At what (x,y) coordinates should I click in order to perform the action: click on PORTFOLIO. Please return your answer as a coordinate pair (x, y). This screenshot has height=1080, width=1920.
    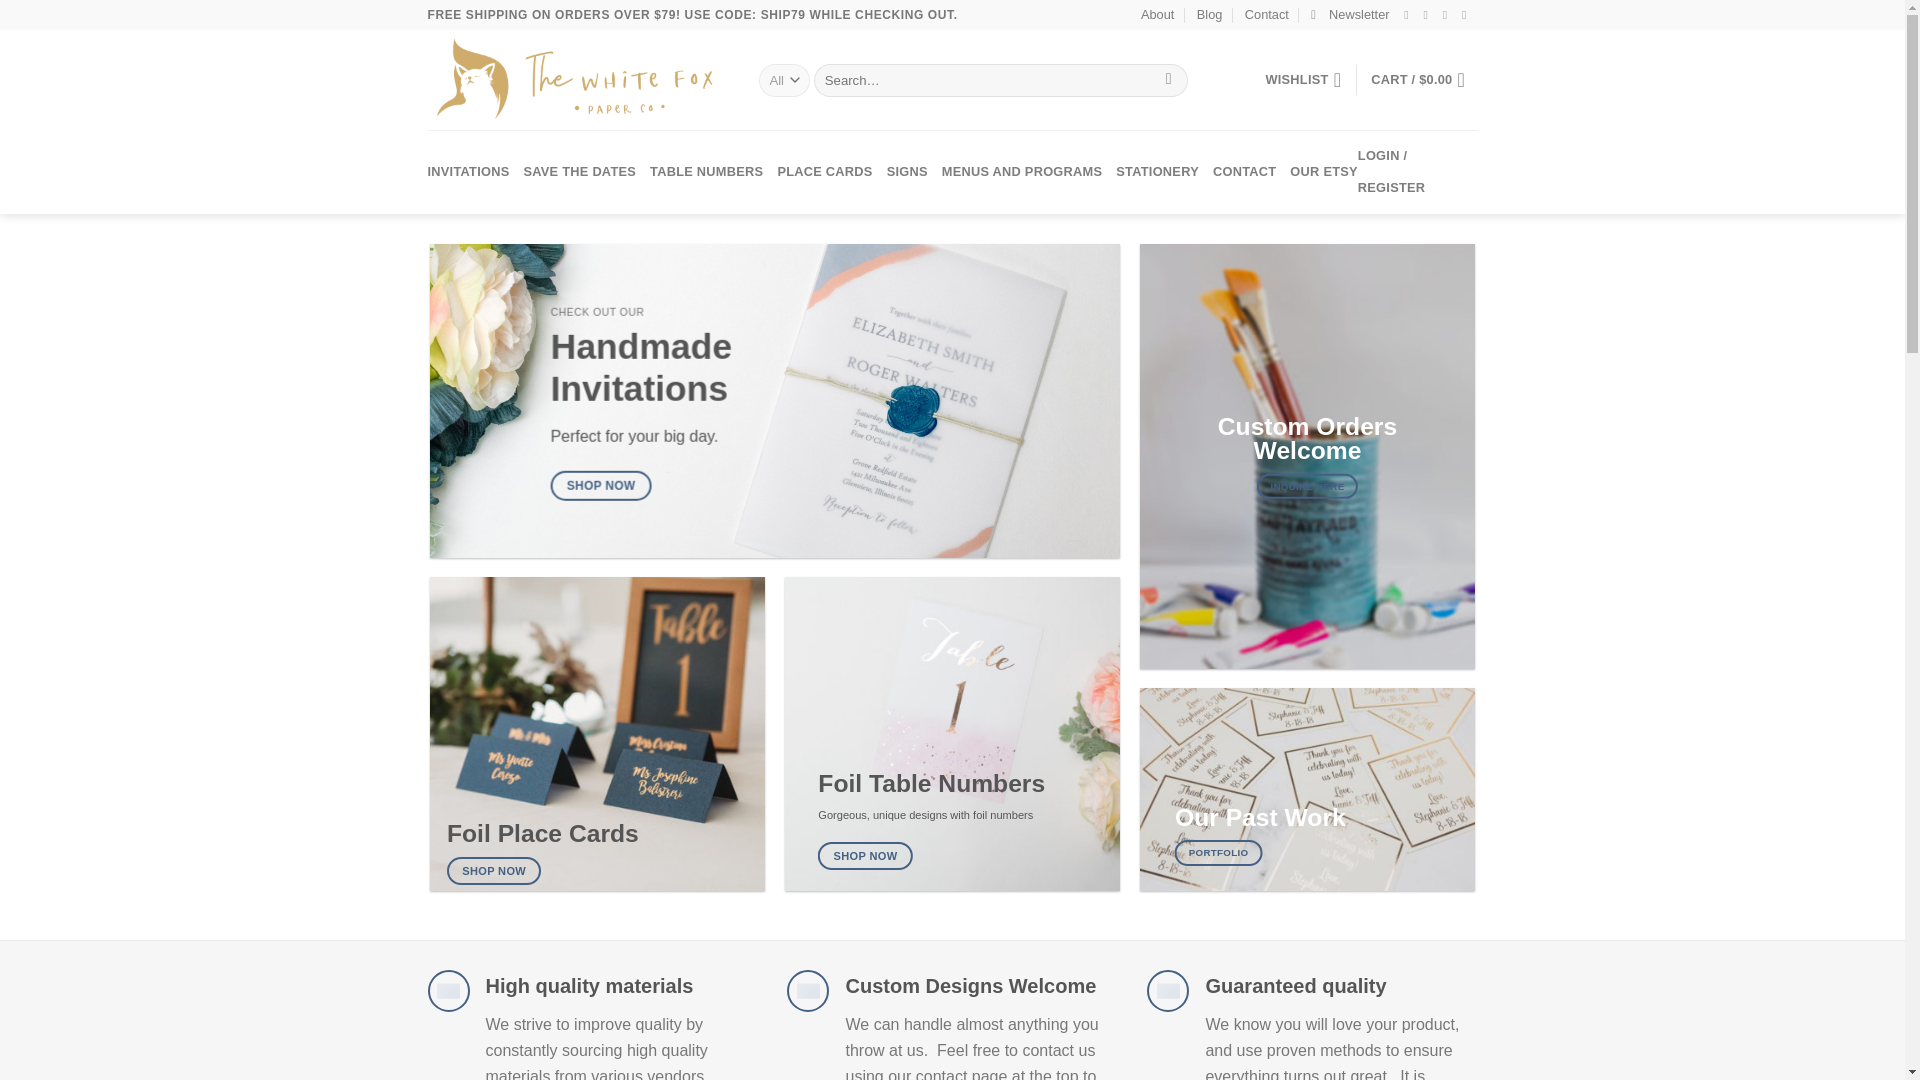
    Looking at the image, I should click on (1218, 852).